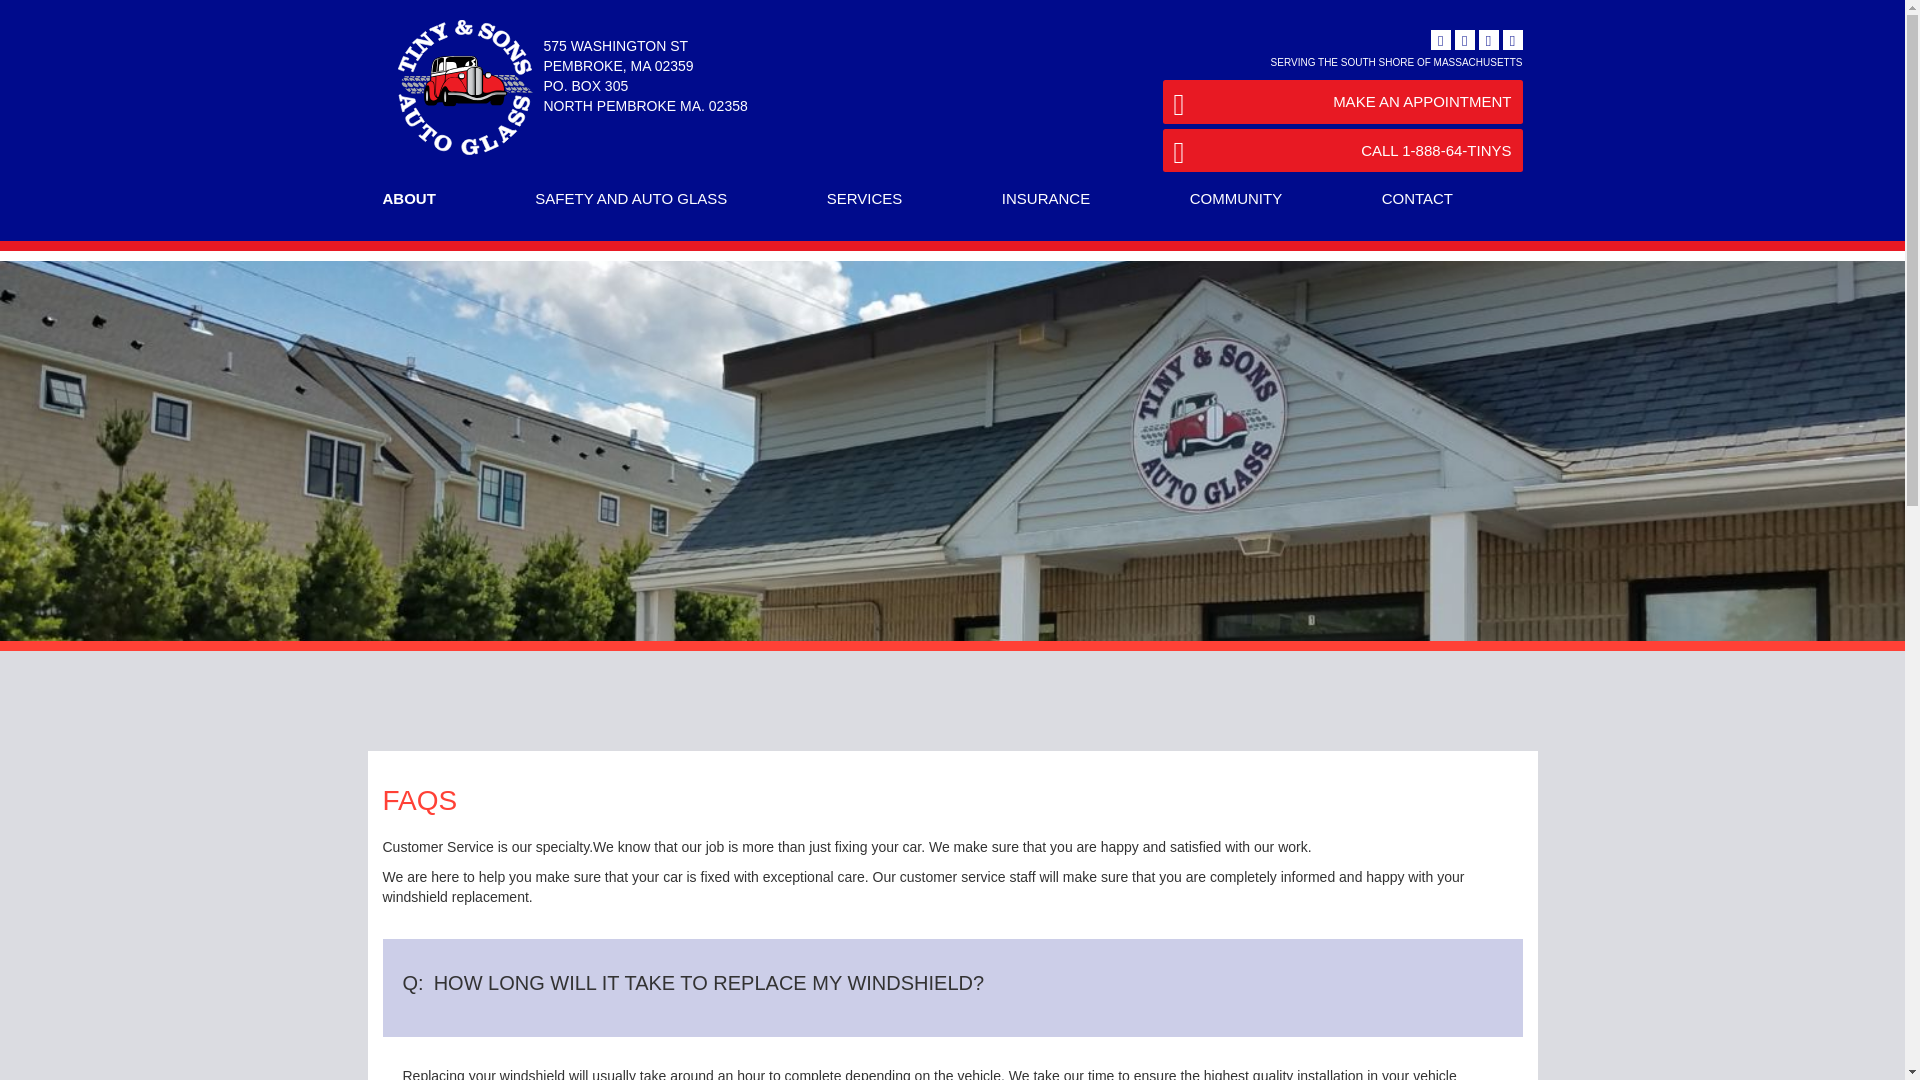 The width and height of the screenshot is (1920, 1080). I want to click on SERVICES, so click(864, 199).